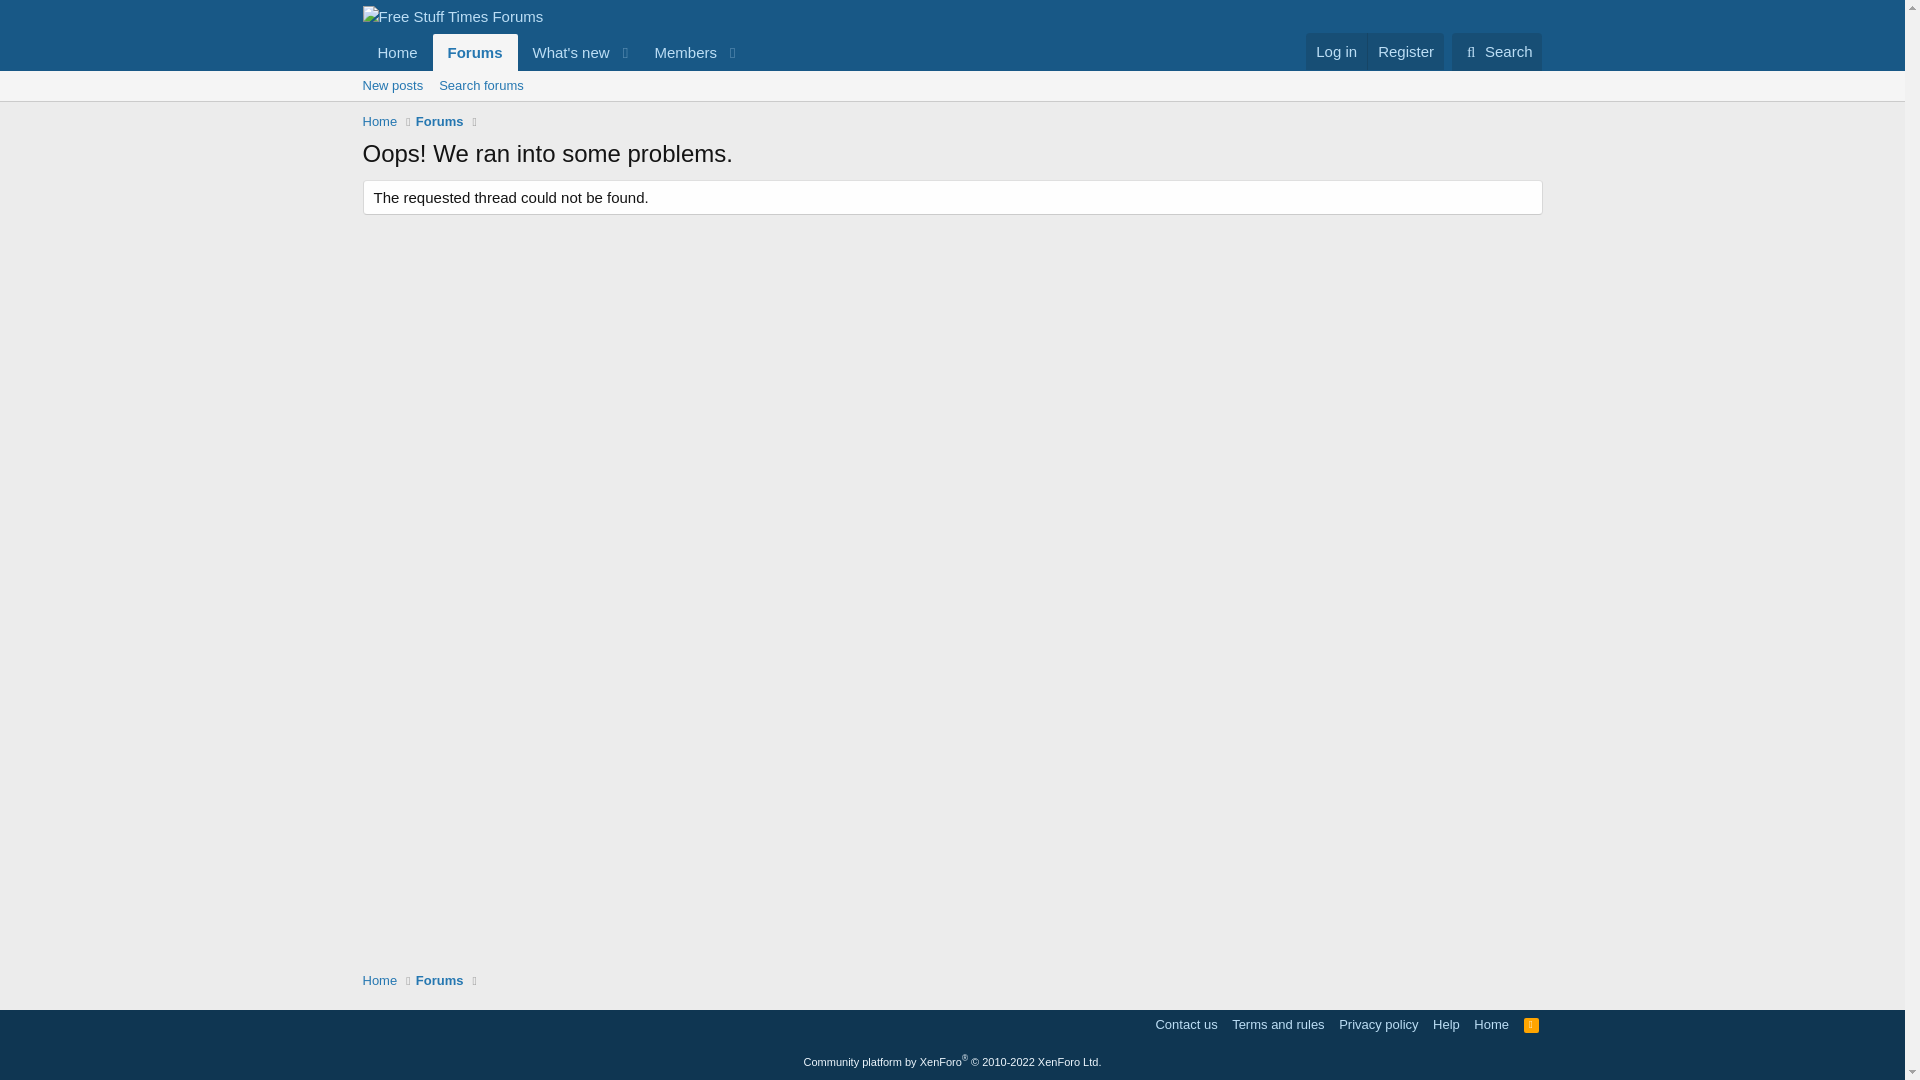 This screenshot has height=1080, width=1920. Describe the element at coordinates (380, 122) in the screenshot. I see `Home` at that location.